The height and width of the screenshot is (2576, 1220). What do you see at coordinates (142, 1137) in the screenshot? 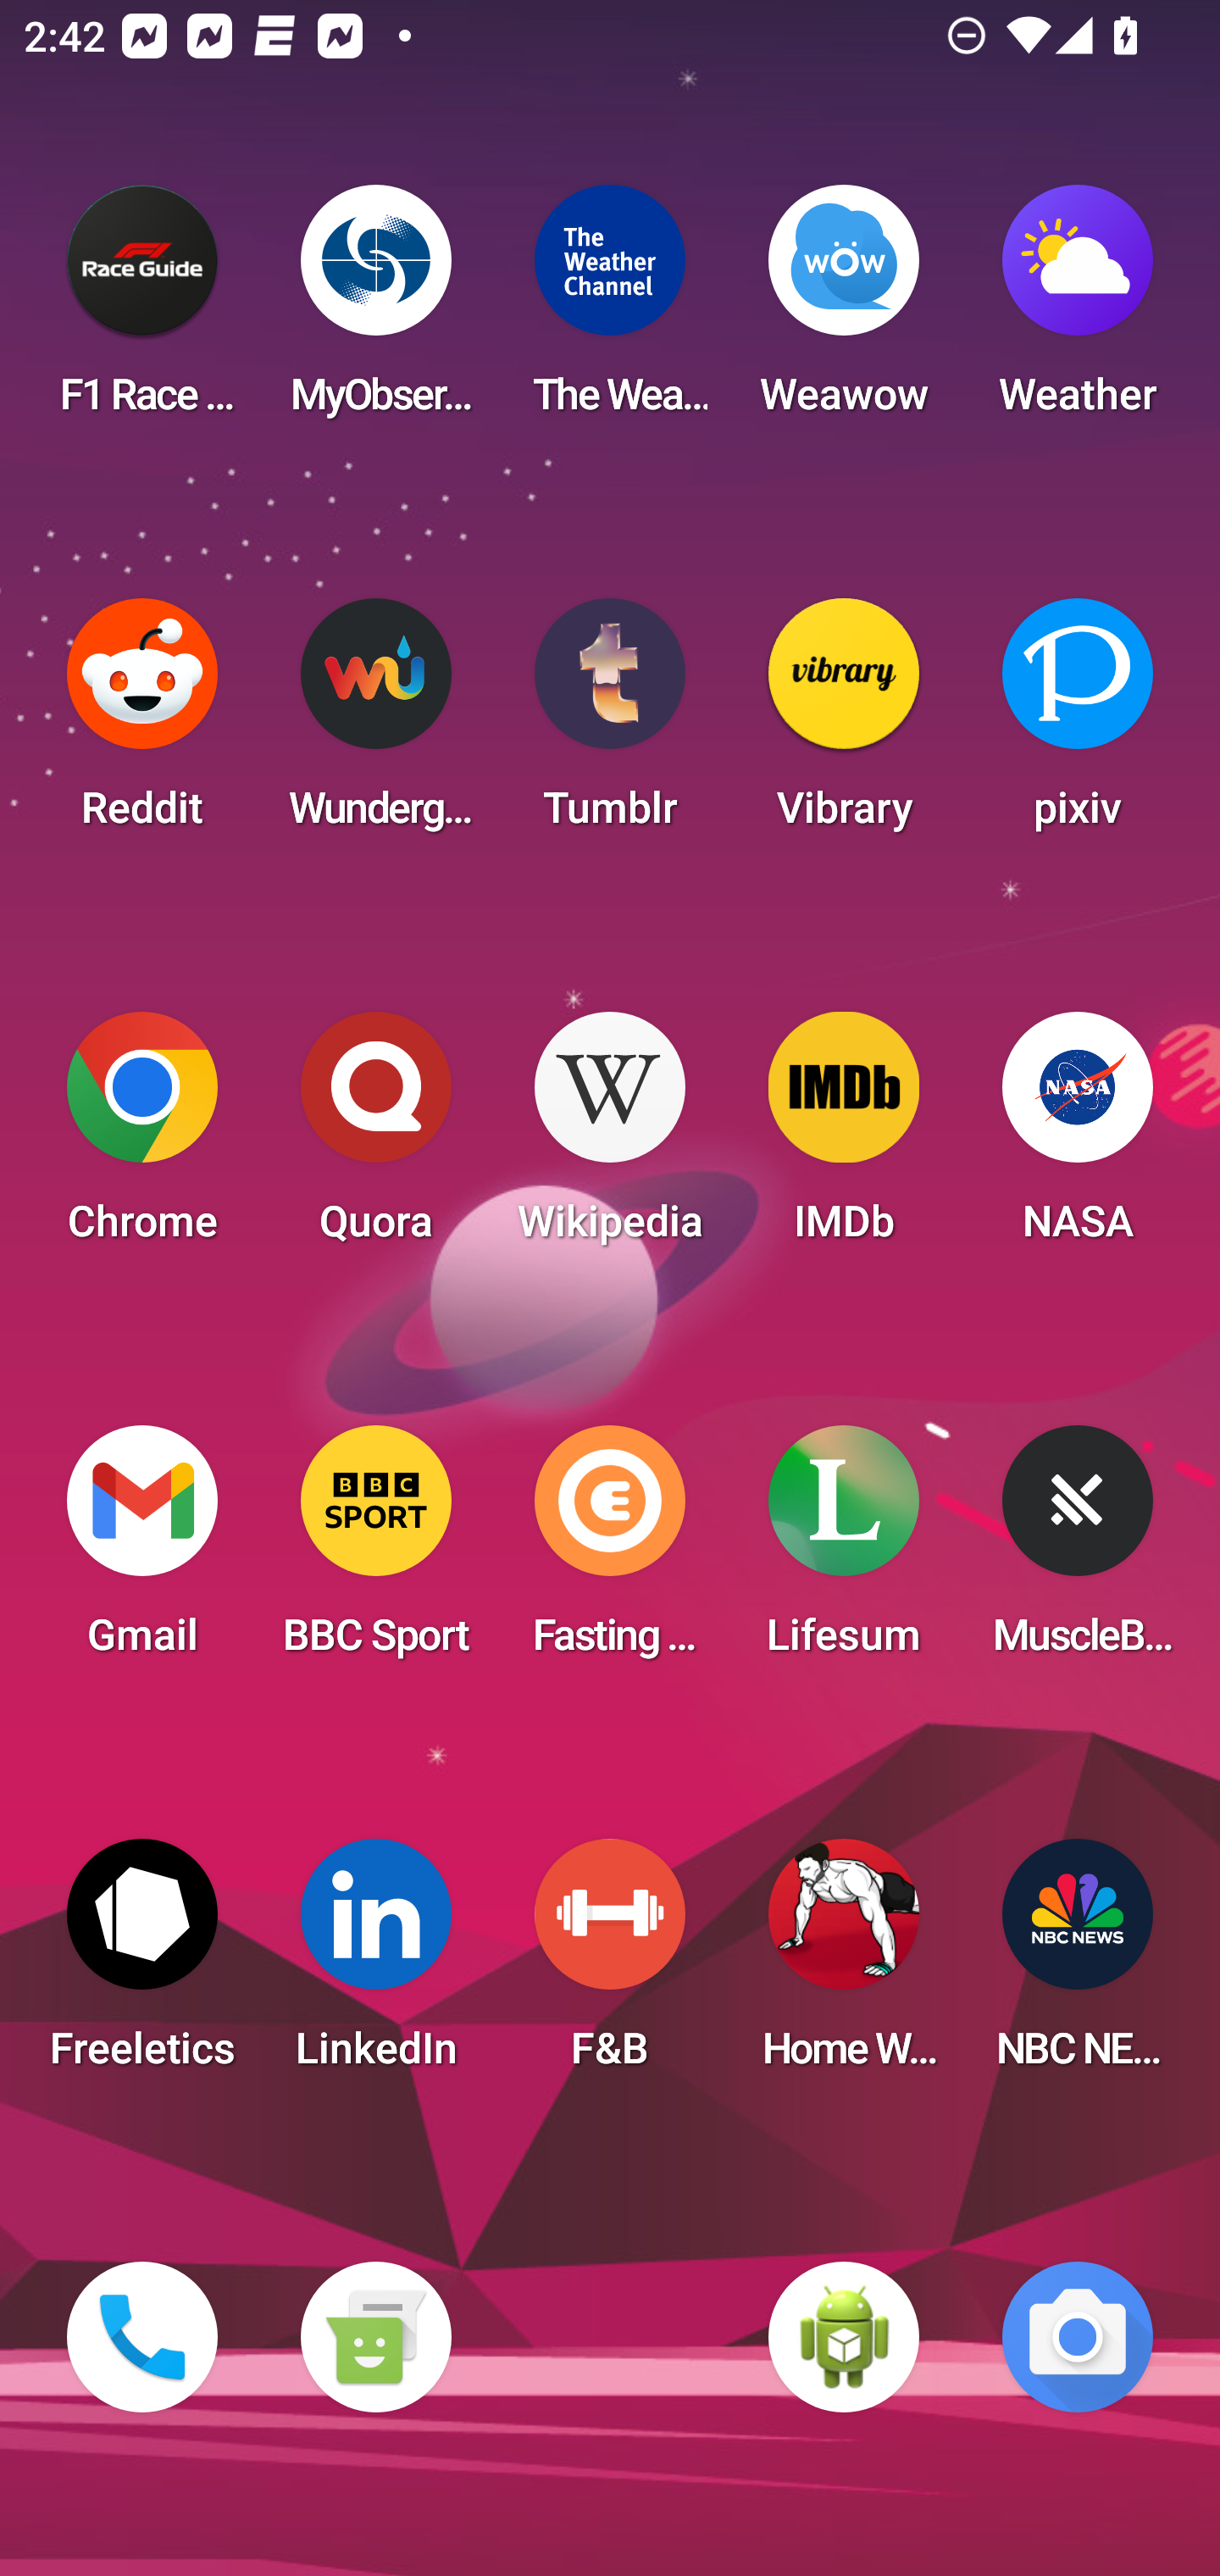
I see `Chrome` at bounding box center [142, 1137].